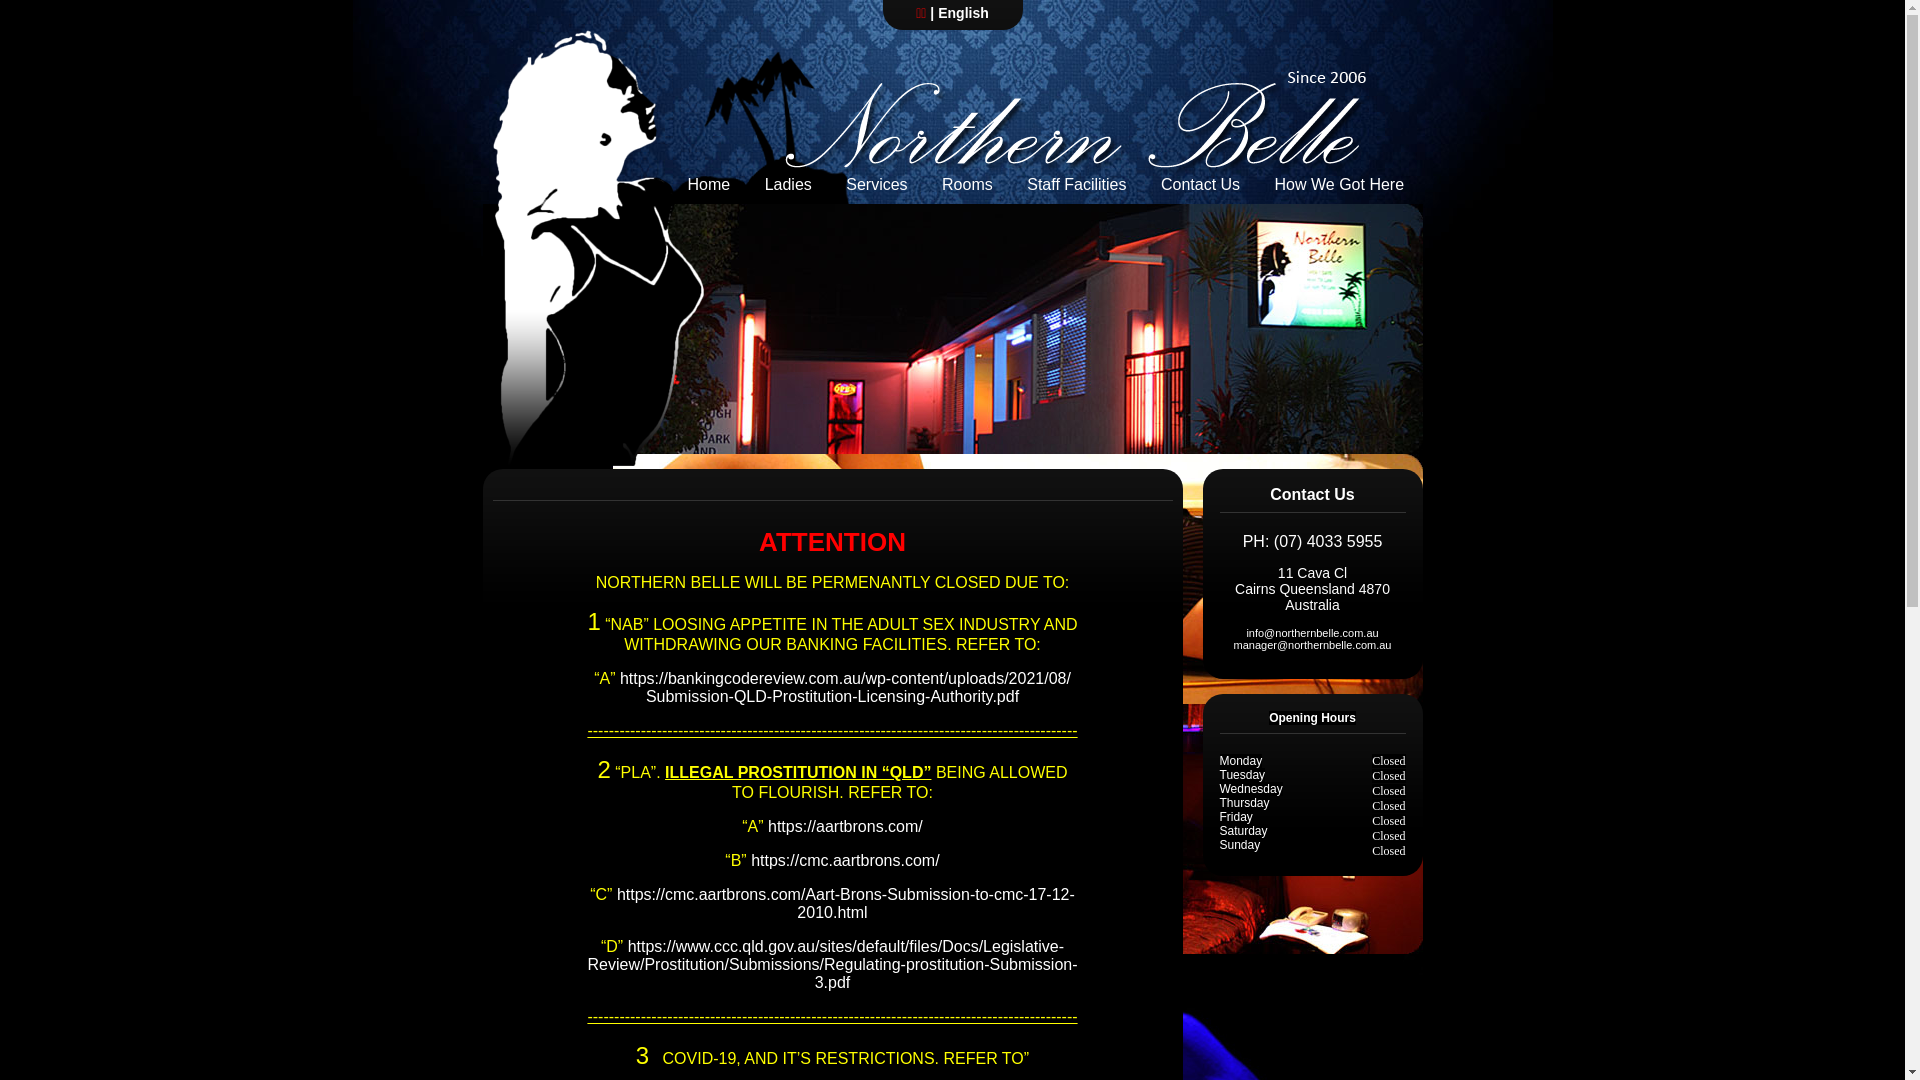 The width and height of the screenshot is (1920, 1080). I want to click on info@northernbelle.com.au, so click(1312, 633).